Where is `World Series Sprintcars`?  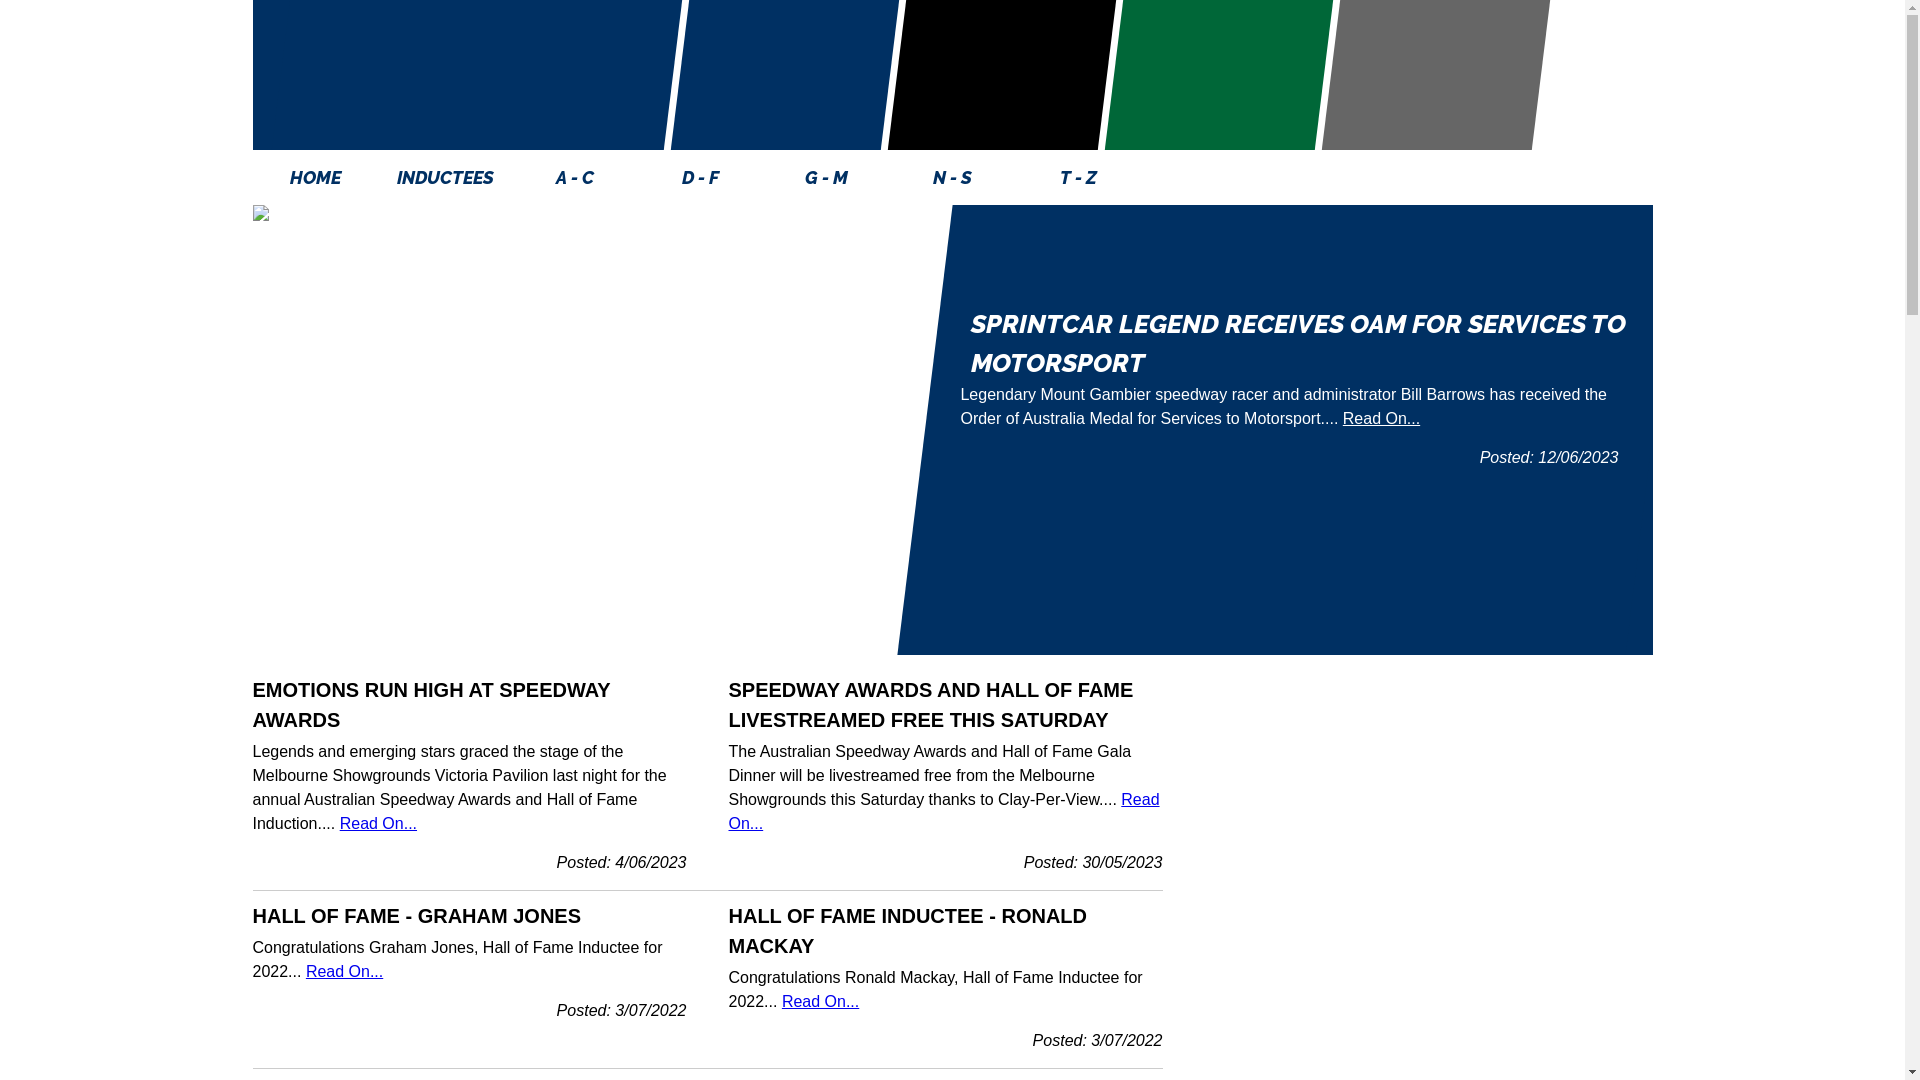
World Series Sprintcars is located at coordinates (1001, 75).